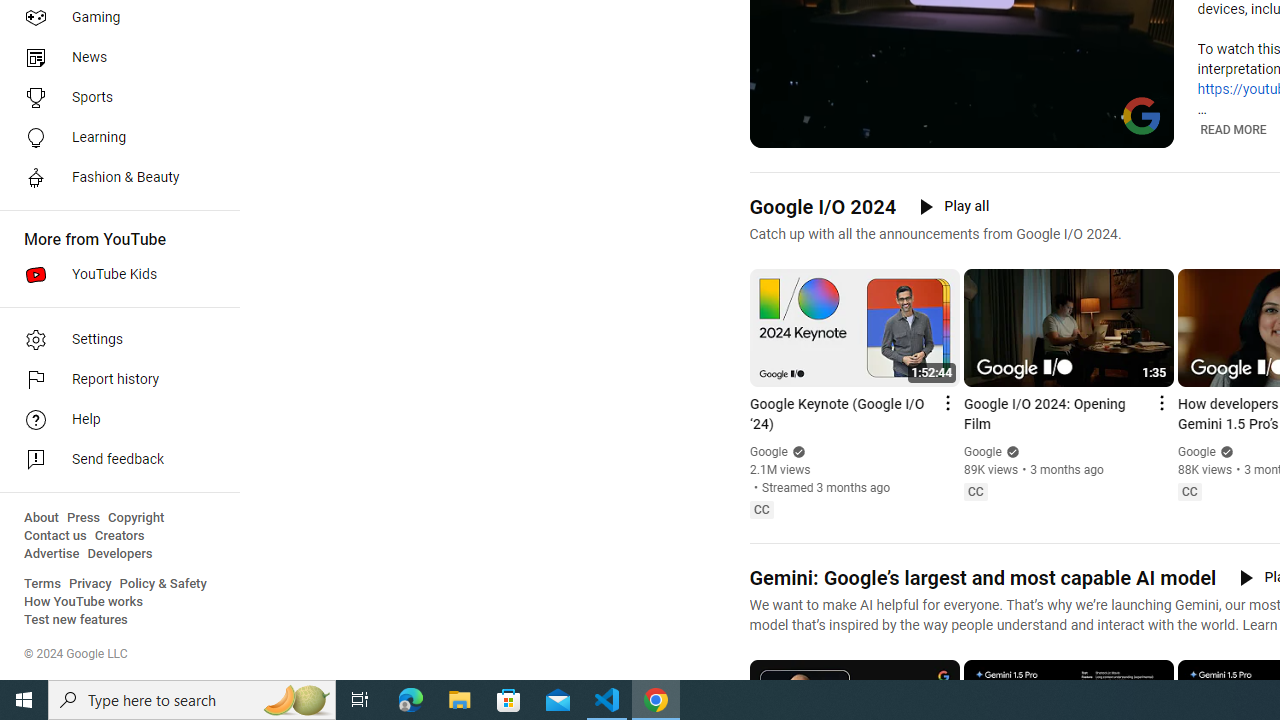  Describe the element at coordinates (1189, 492) in the screenshot. I see `Closed captions` at that location.